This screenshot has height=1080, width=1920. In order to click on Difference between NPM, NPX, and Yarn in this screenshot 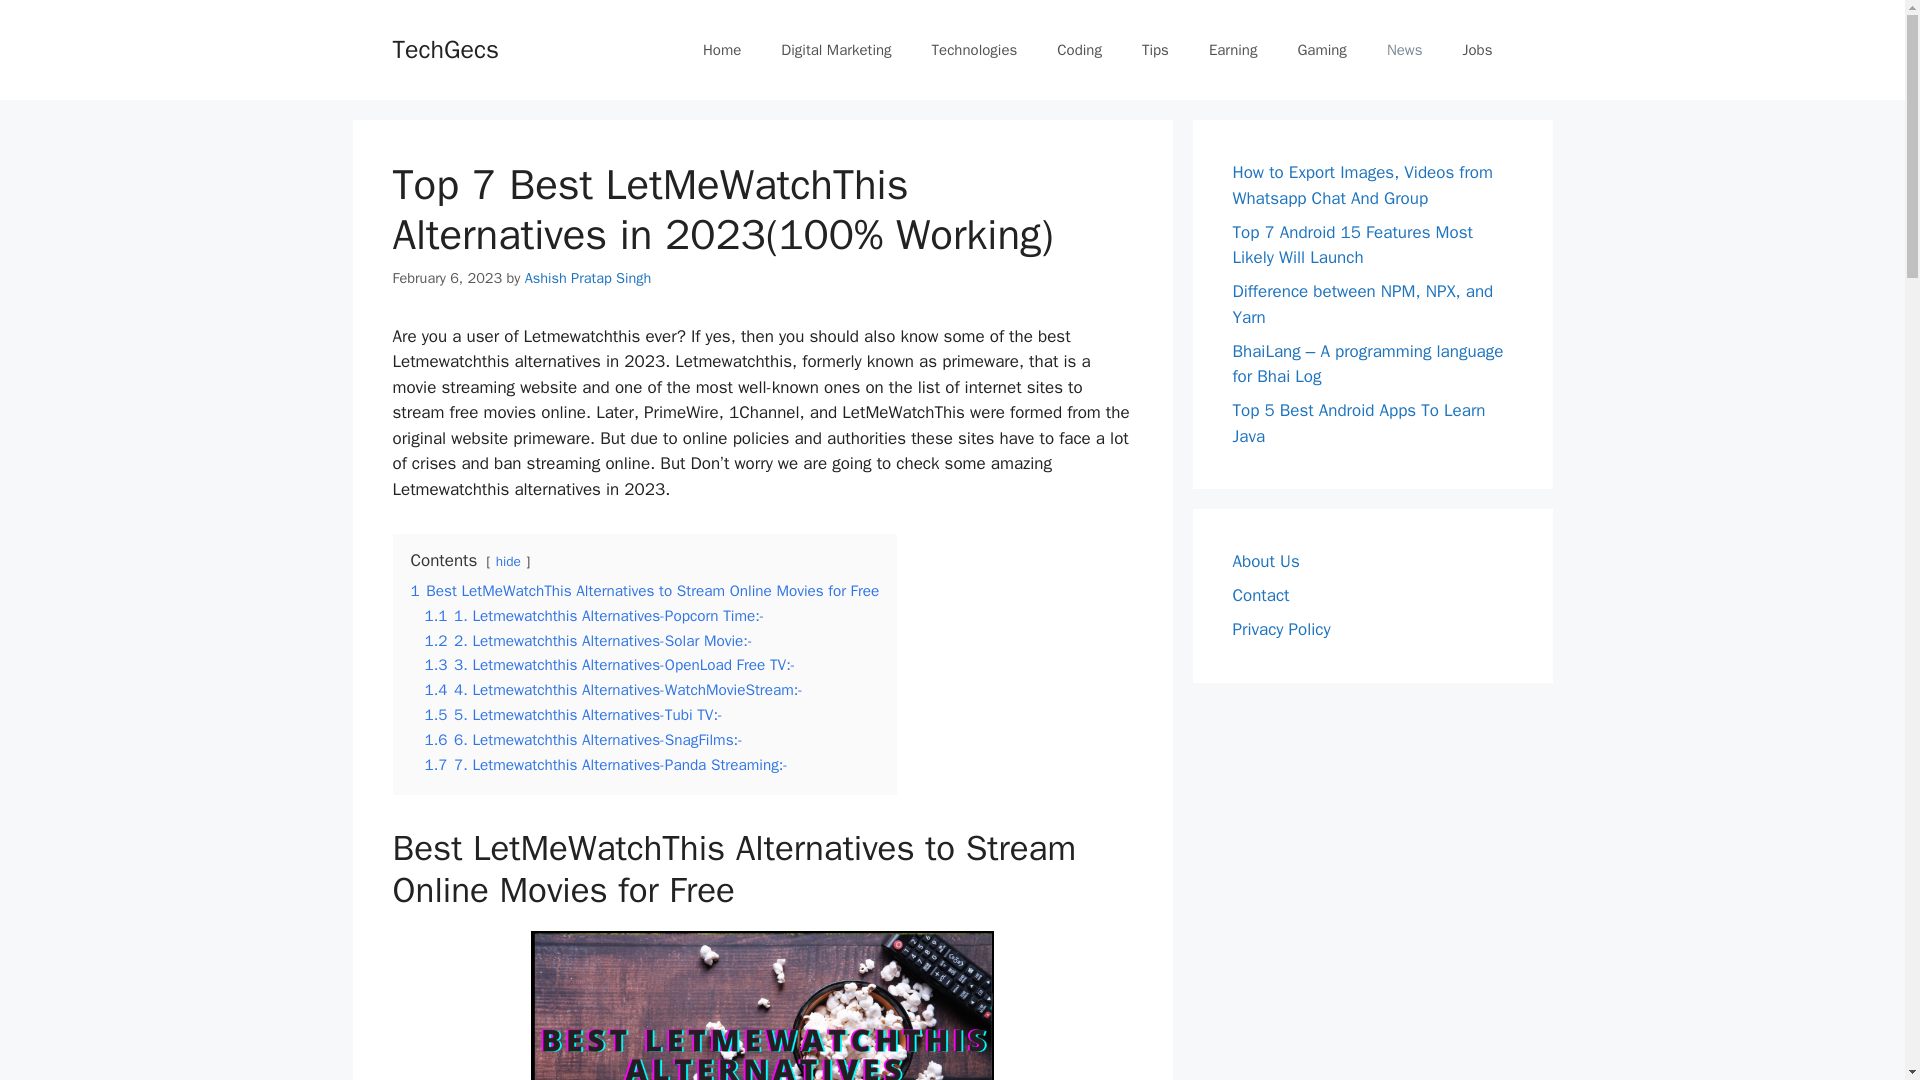, I will do `click(1362, 304)`.